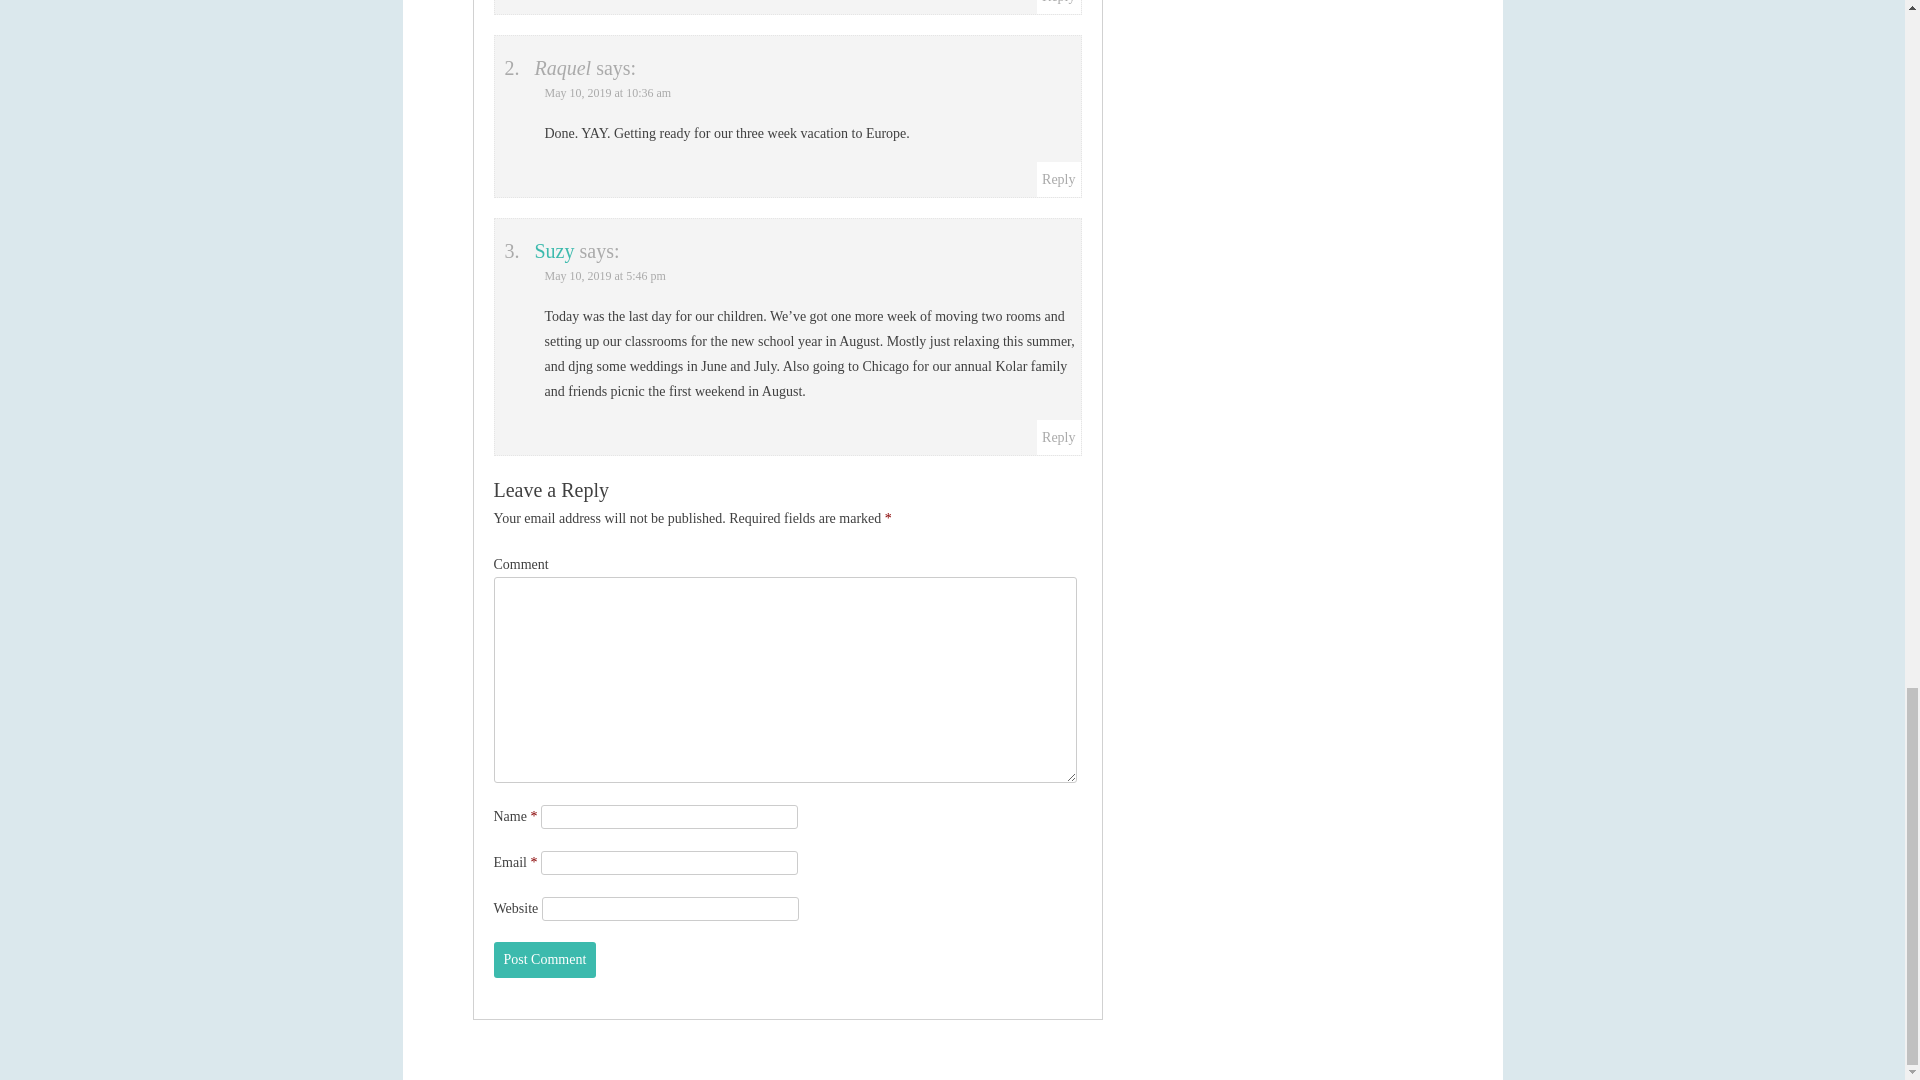 Image resolution: width=1920 pixels, height=1080 pixels. Describe the element at coordinates (554, 250) in the screenshot. I see `Suzy` at that location.